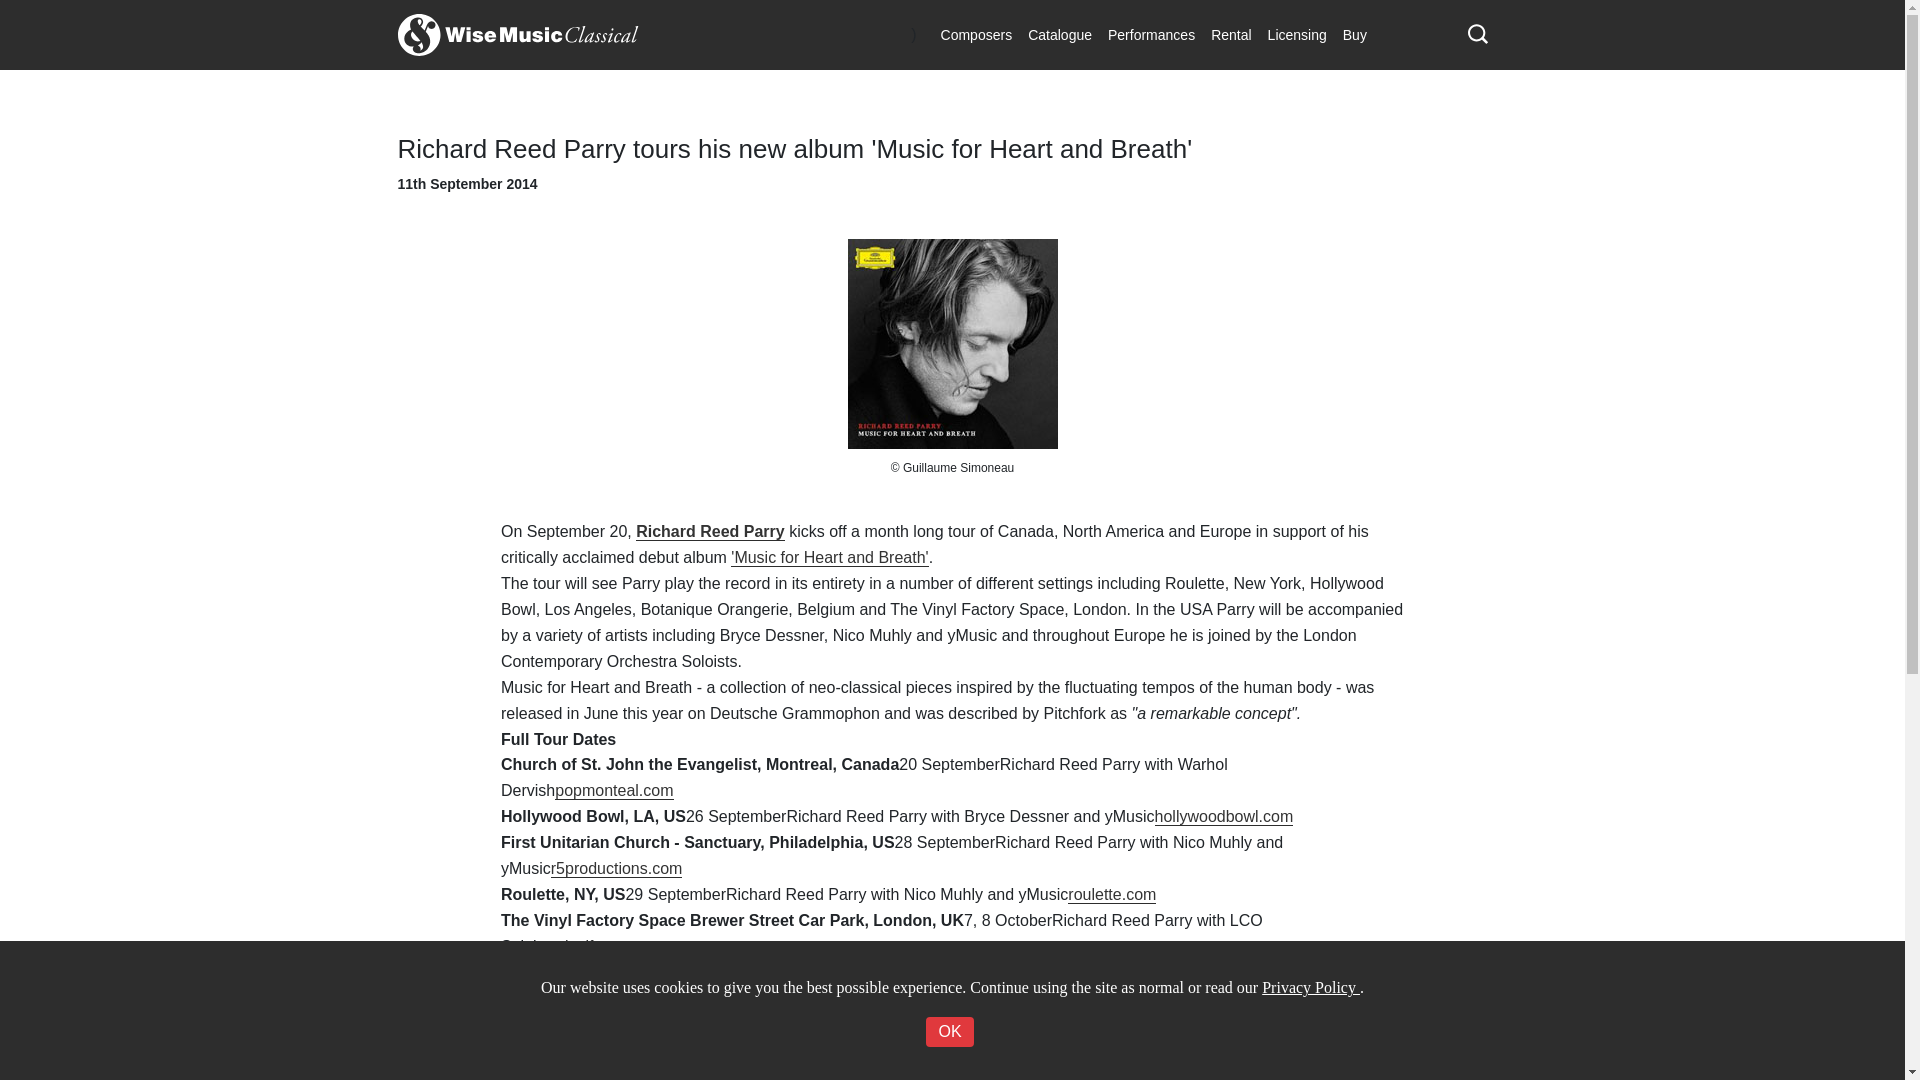  What do you see at coordinates (949, 1032) in the screenshot?
I see `OK` at bounding box center [949, 1032].